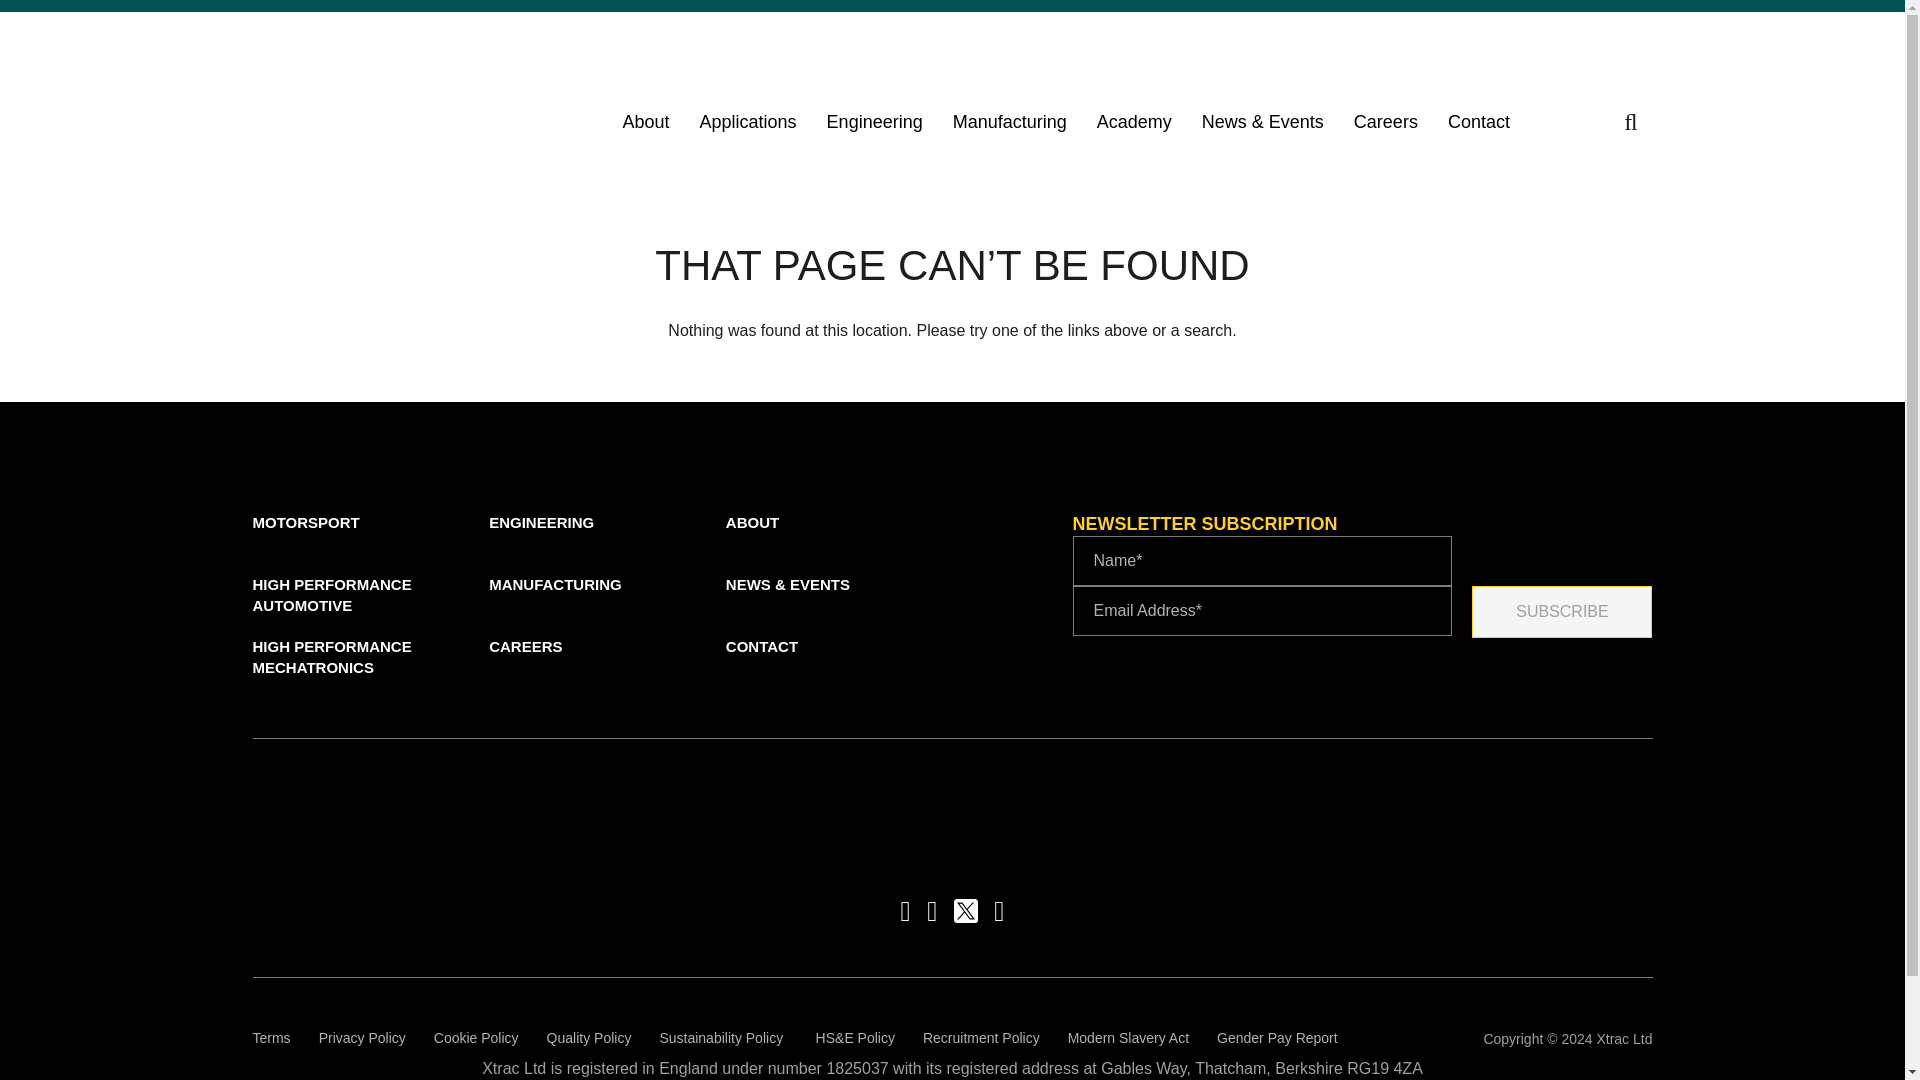 Image resolution: width=1920 pixels, height=1080 pixels. What do you see at coordinates (748, 121) in the screenshot?
I see `Applications` at bounding box center [748, 121].